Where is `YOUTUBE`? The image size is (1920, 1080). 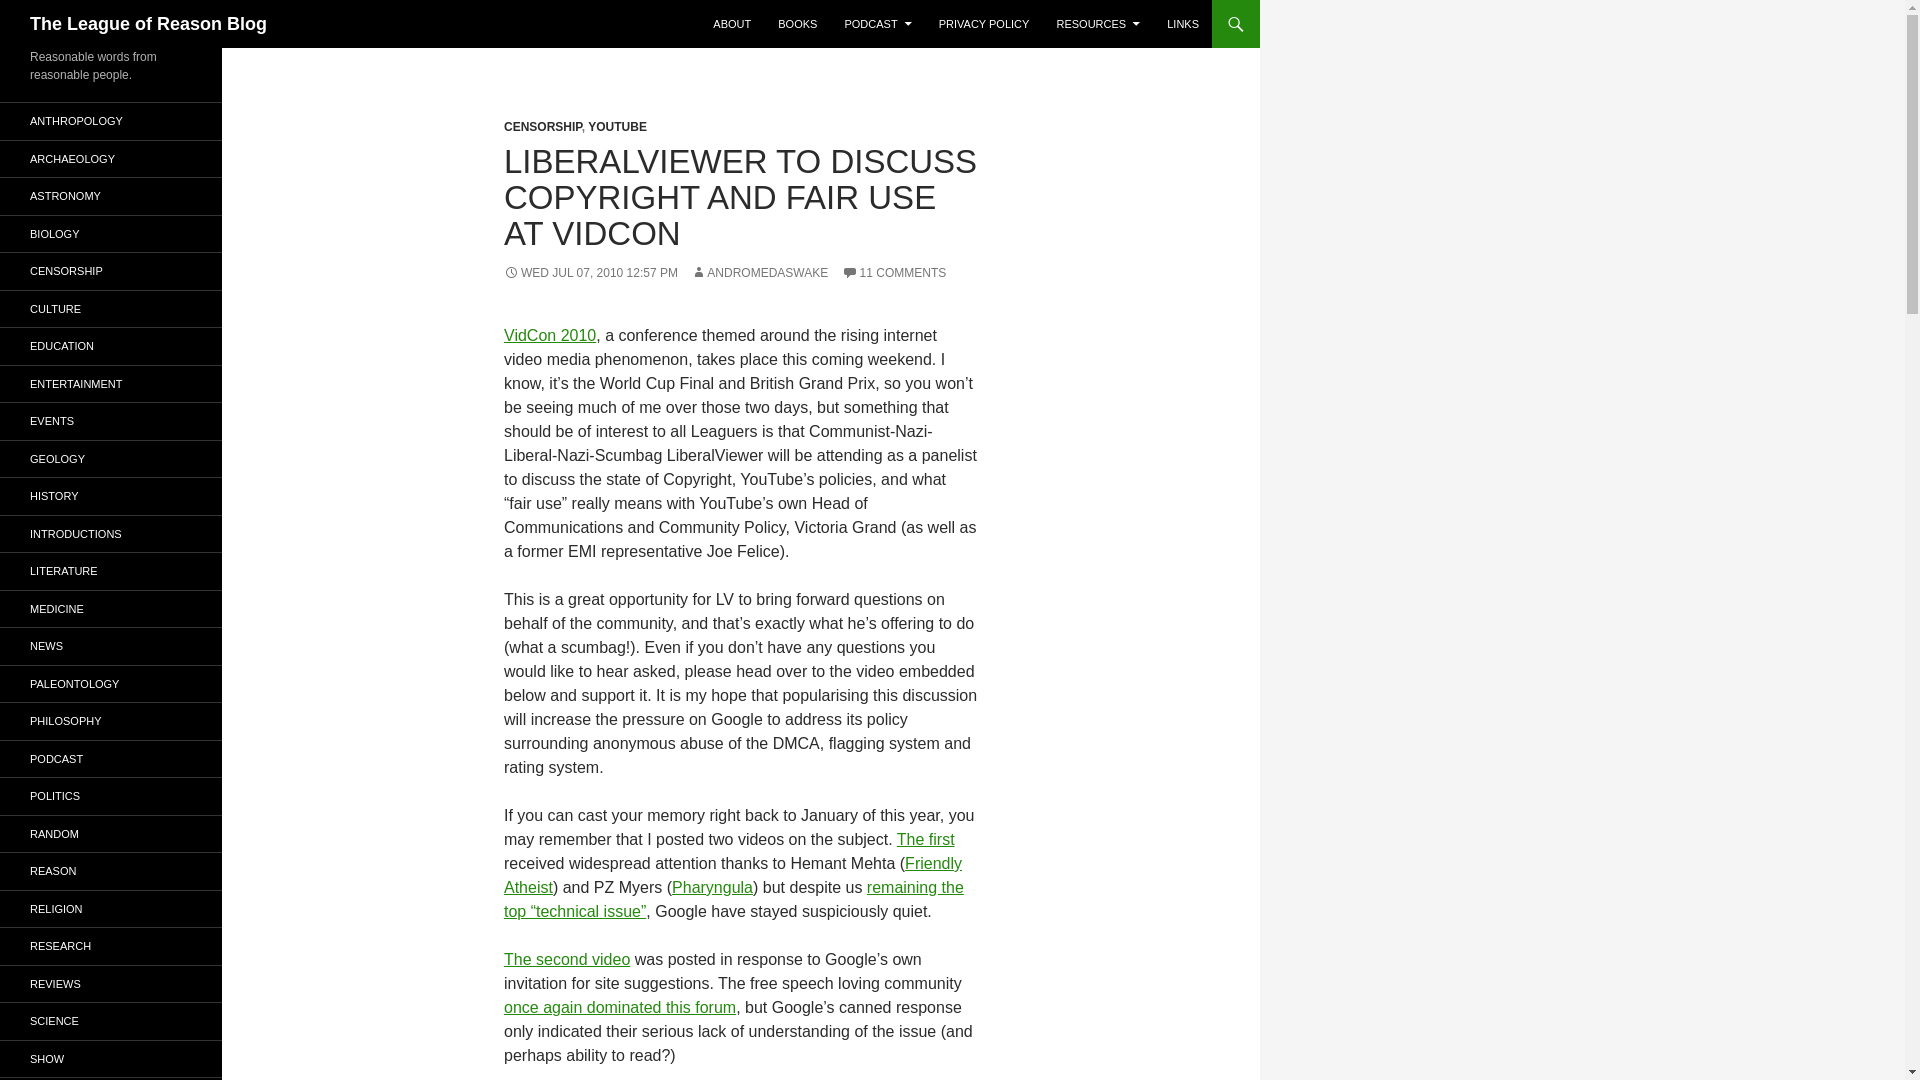
YOUTUBE is located at coordinates (617, 126).